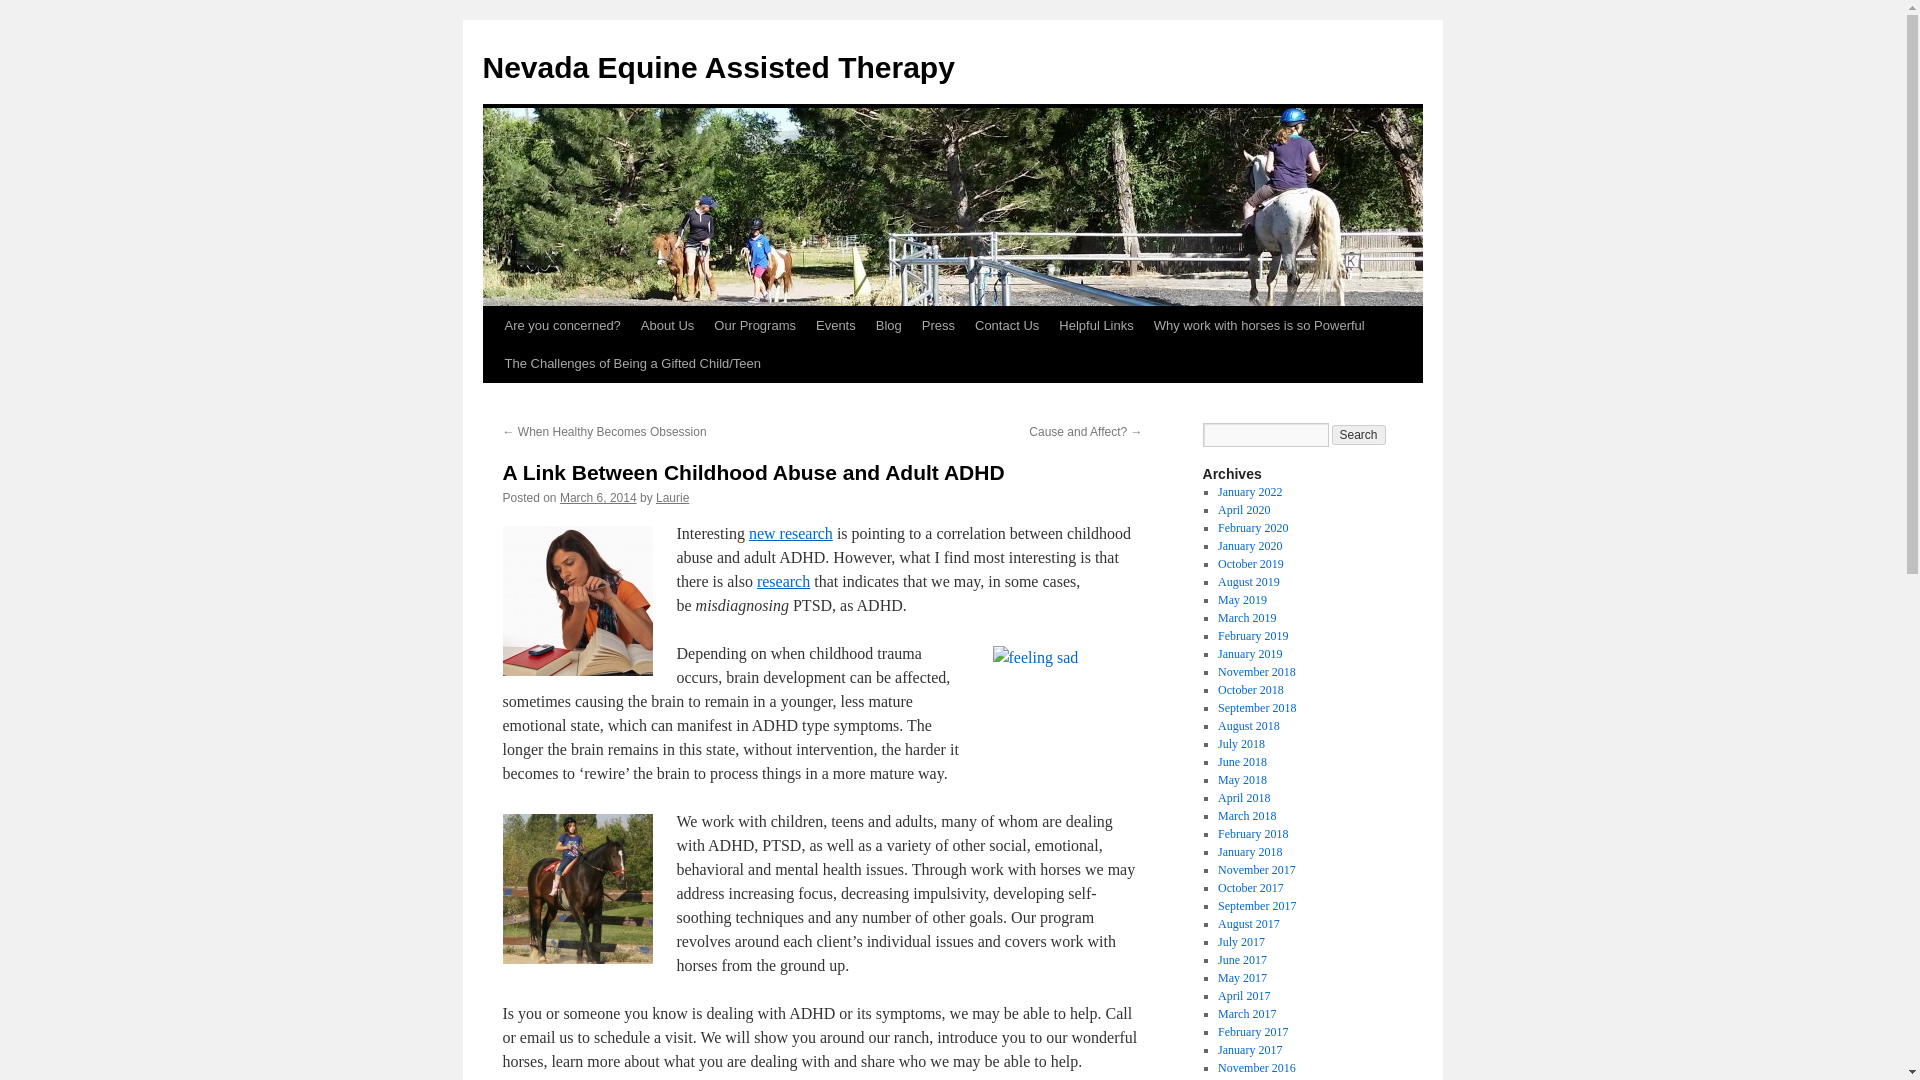 The image size is (1920, 1080). I want to click on View all posts by Laurie, so click(672, 498).